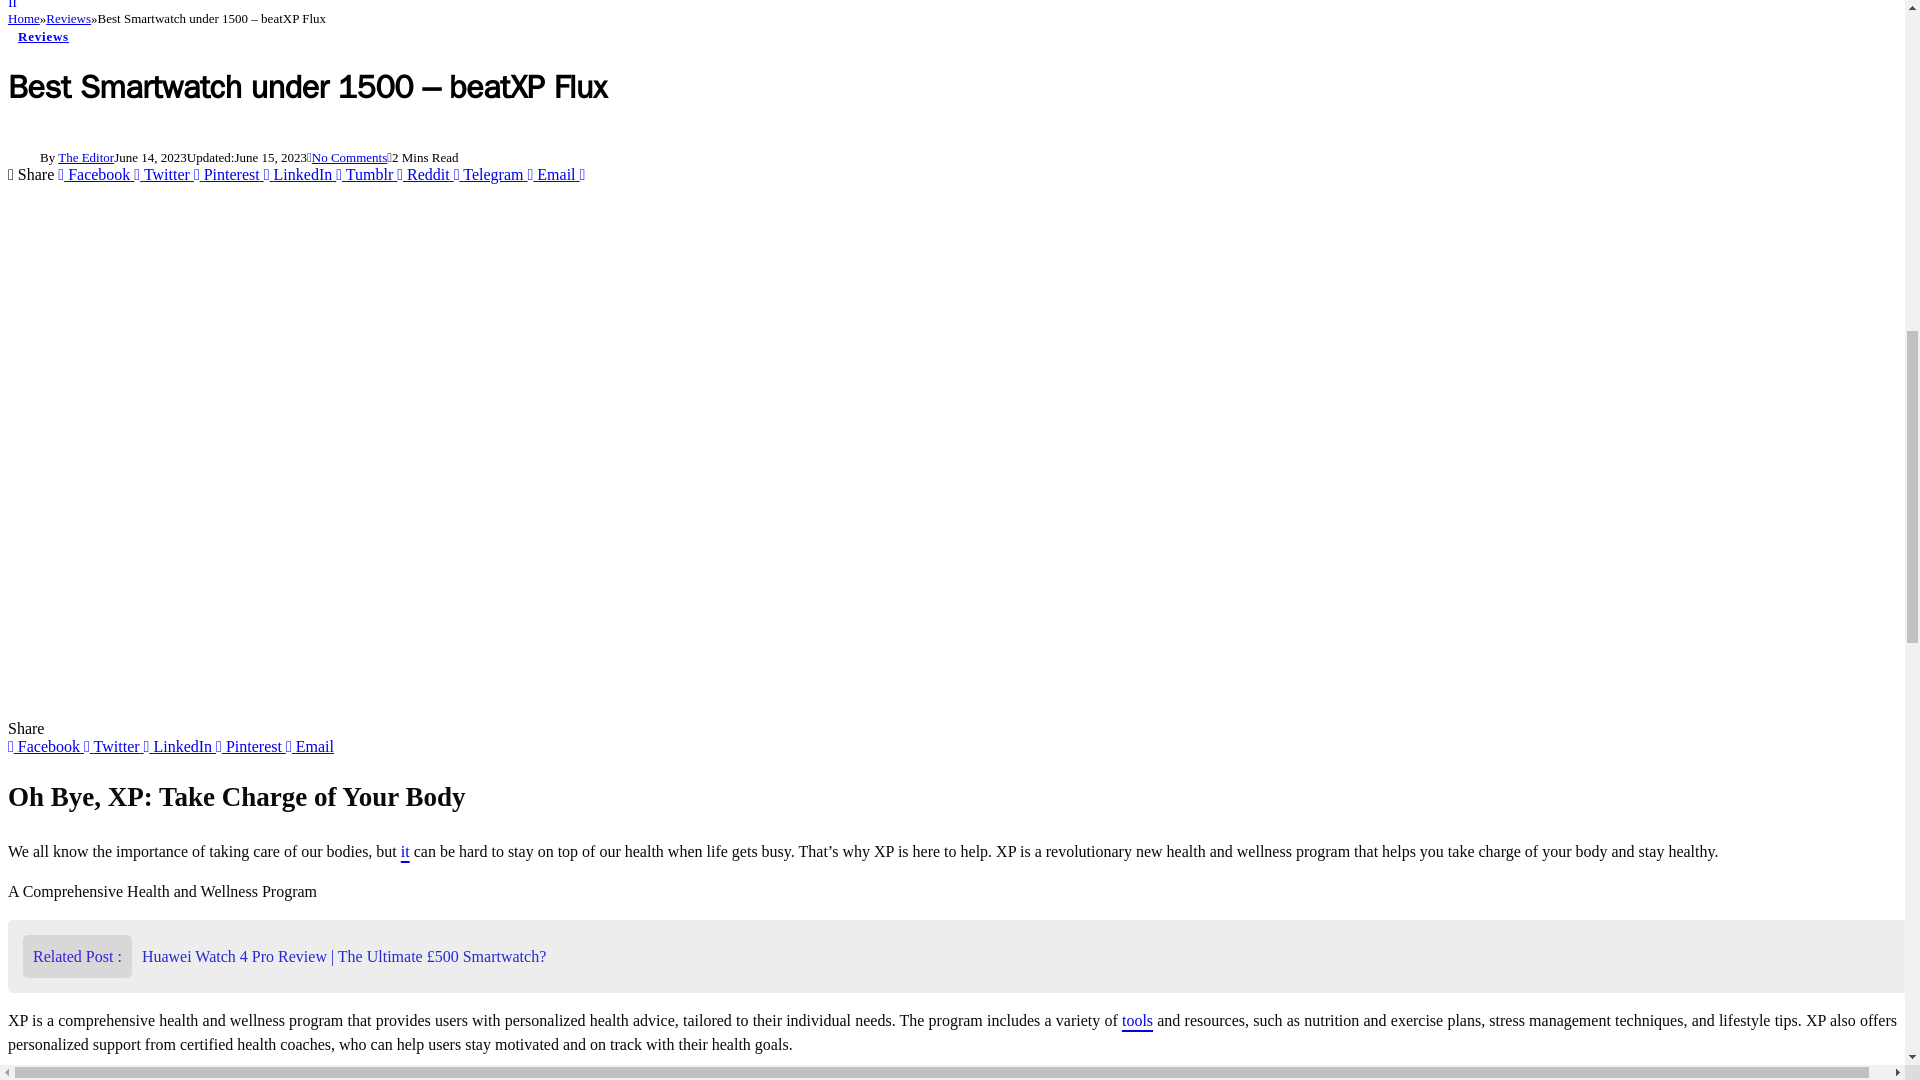 The height and width of the screenshot is (1080, 1920). What do you see at coordinates (24, 18) in the screenshot?
I see `Home` at bounding box center [24, 18].